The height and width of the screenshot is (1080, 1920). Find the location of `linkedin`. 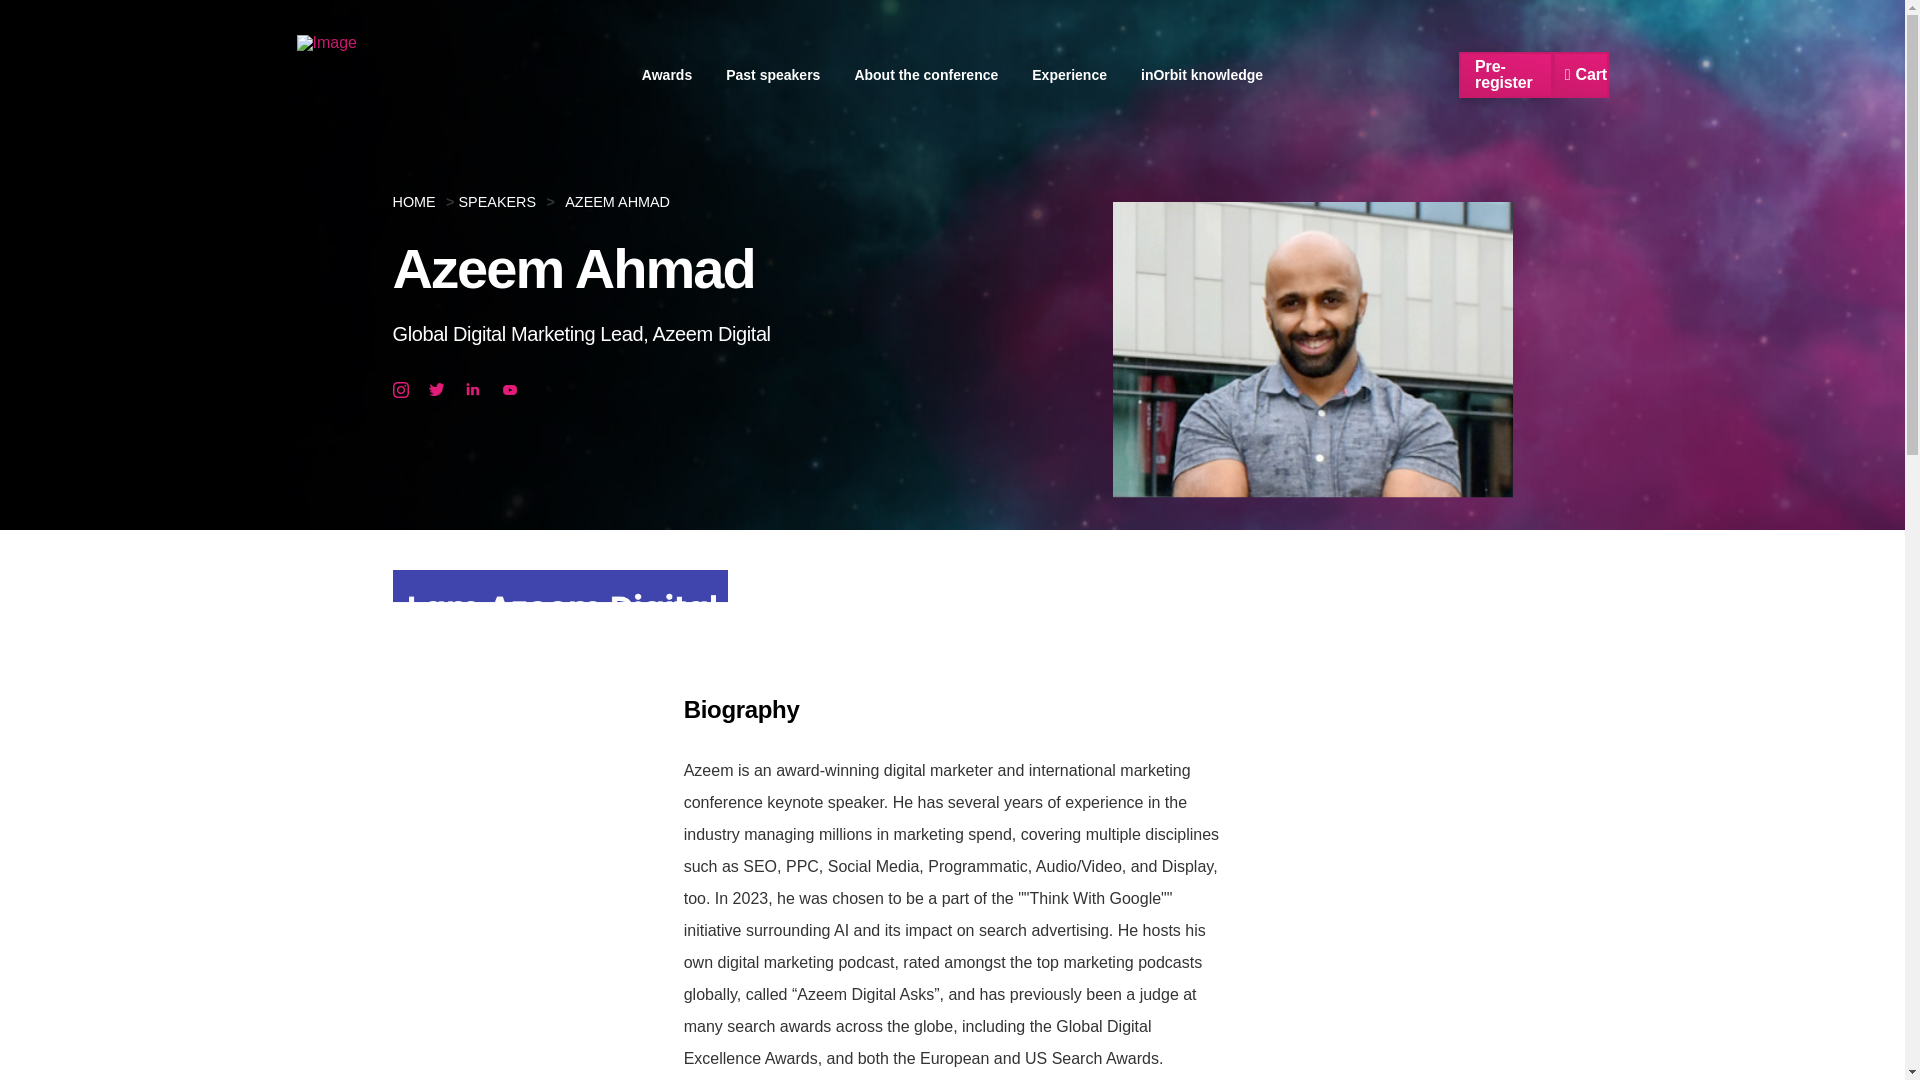

linkedin is located at coordinates (472, 382).